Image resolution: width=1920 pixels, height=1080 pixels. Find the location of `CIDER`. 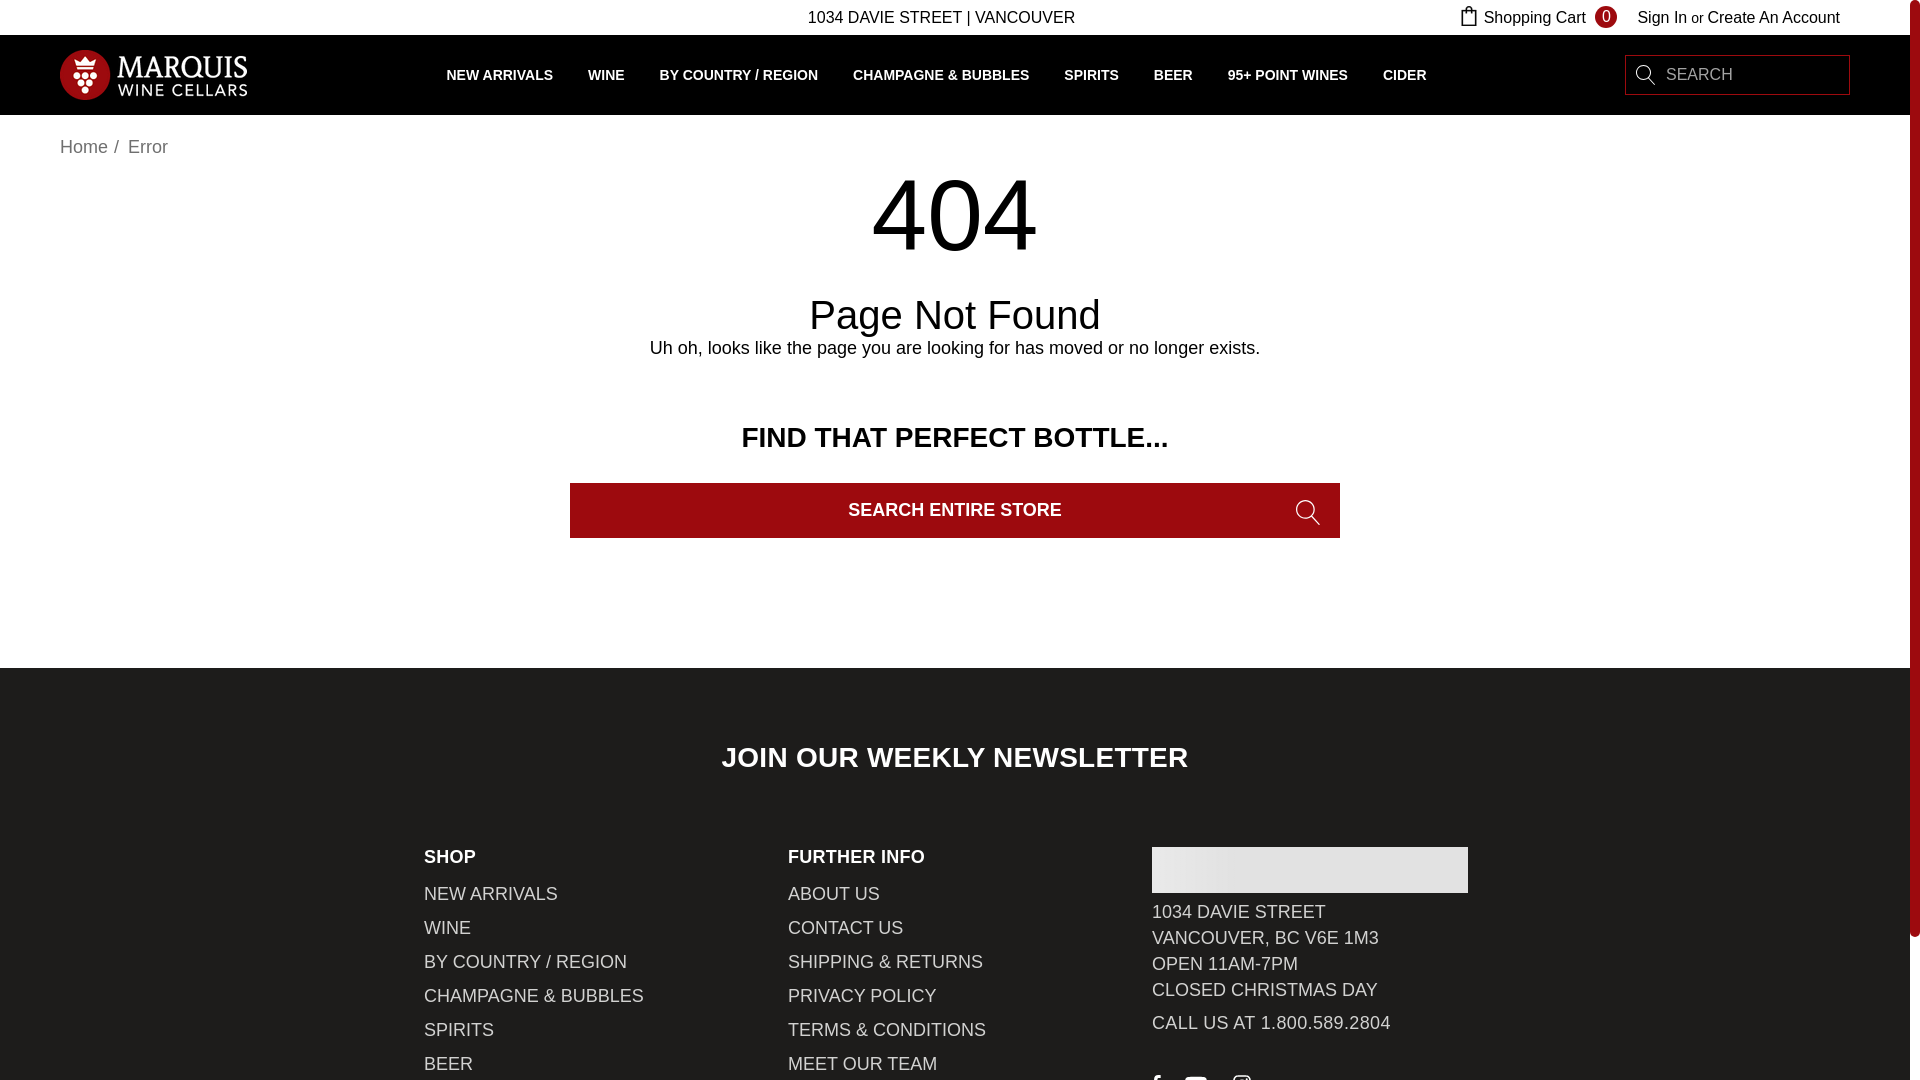

CIDER is located at coordinates (1404, 74).